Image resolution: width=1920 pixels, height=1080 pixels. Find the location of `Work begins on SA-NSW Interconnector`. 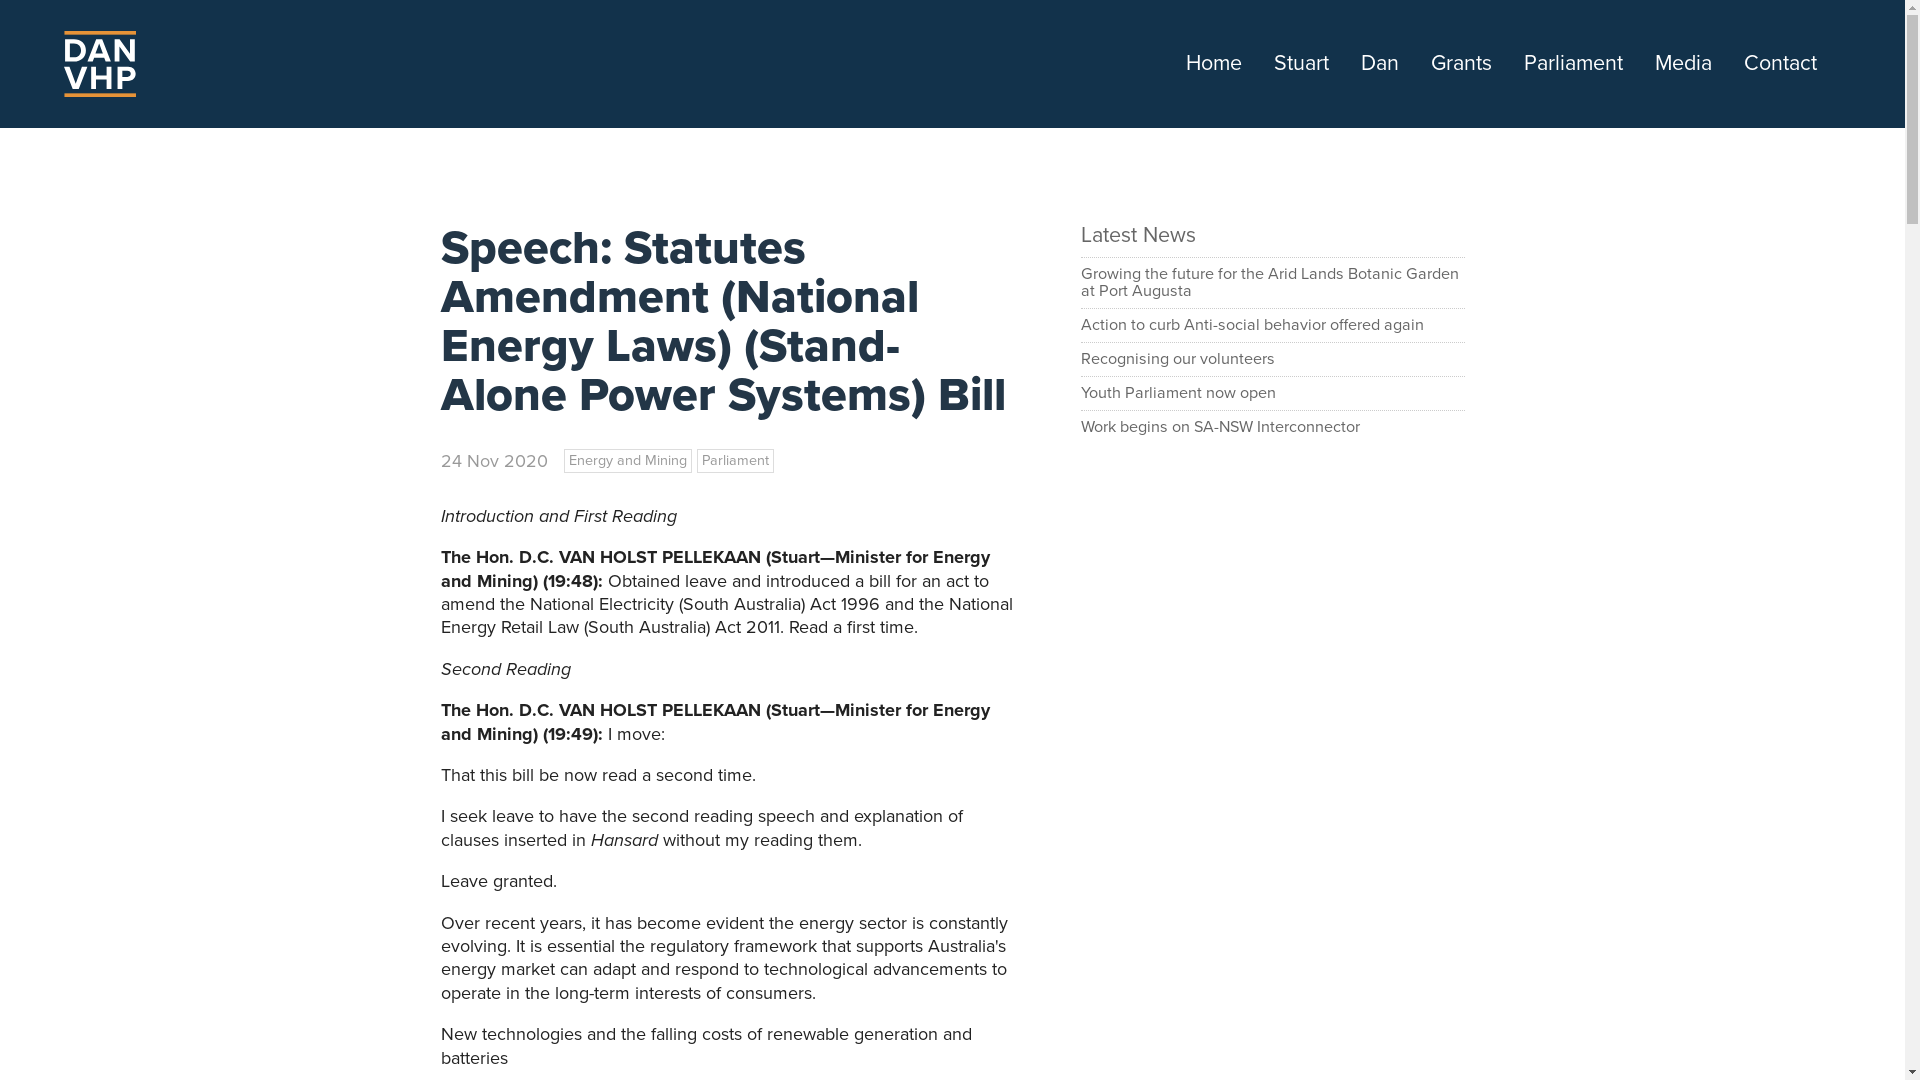

Work begins on SA-NSW Interconnector is located at coordinates (1272, 428).